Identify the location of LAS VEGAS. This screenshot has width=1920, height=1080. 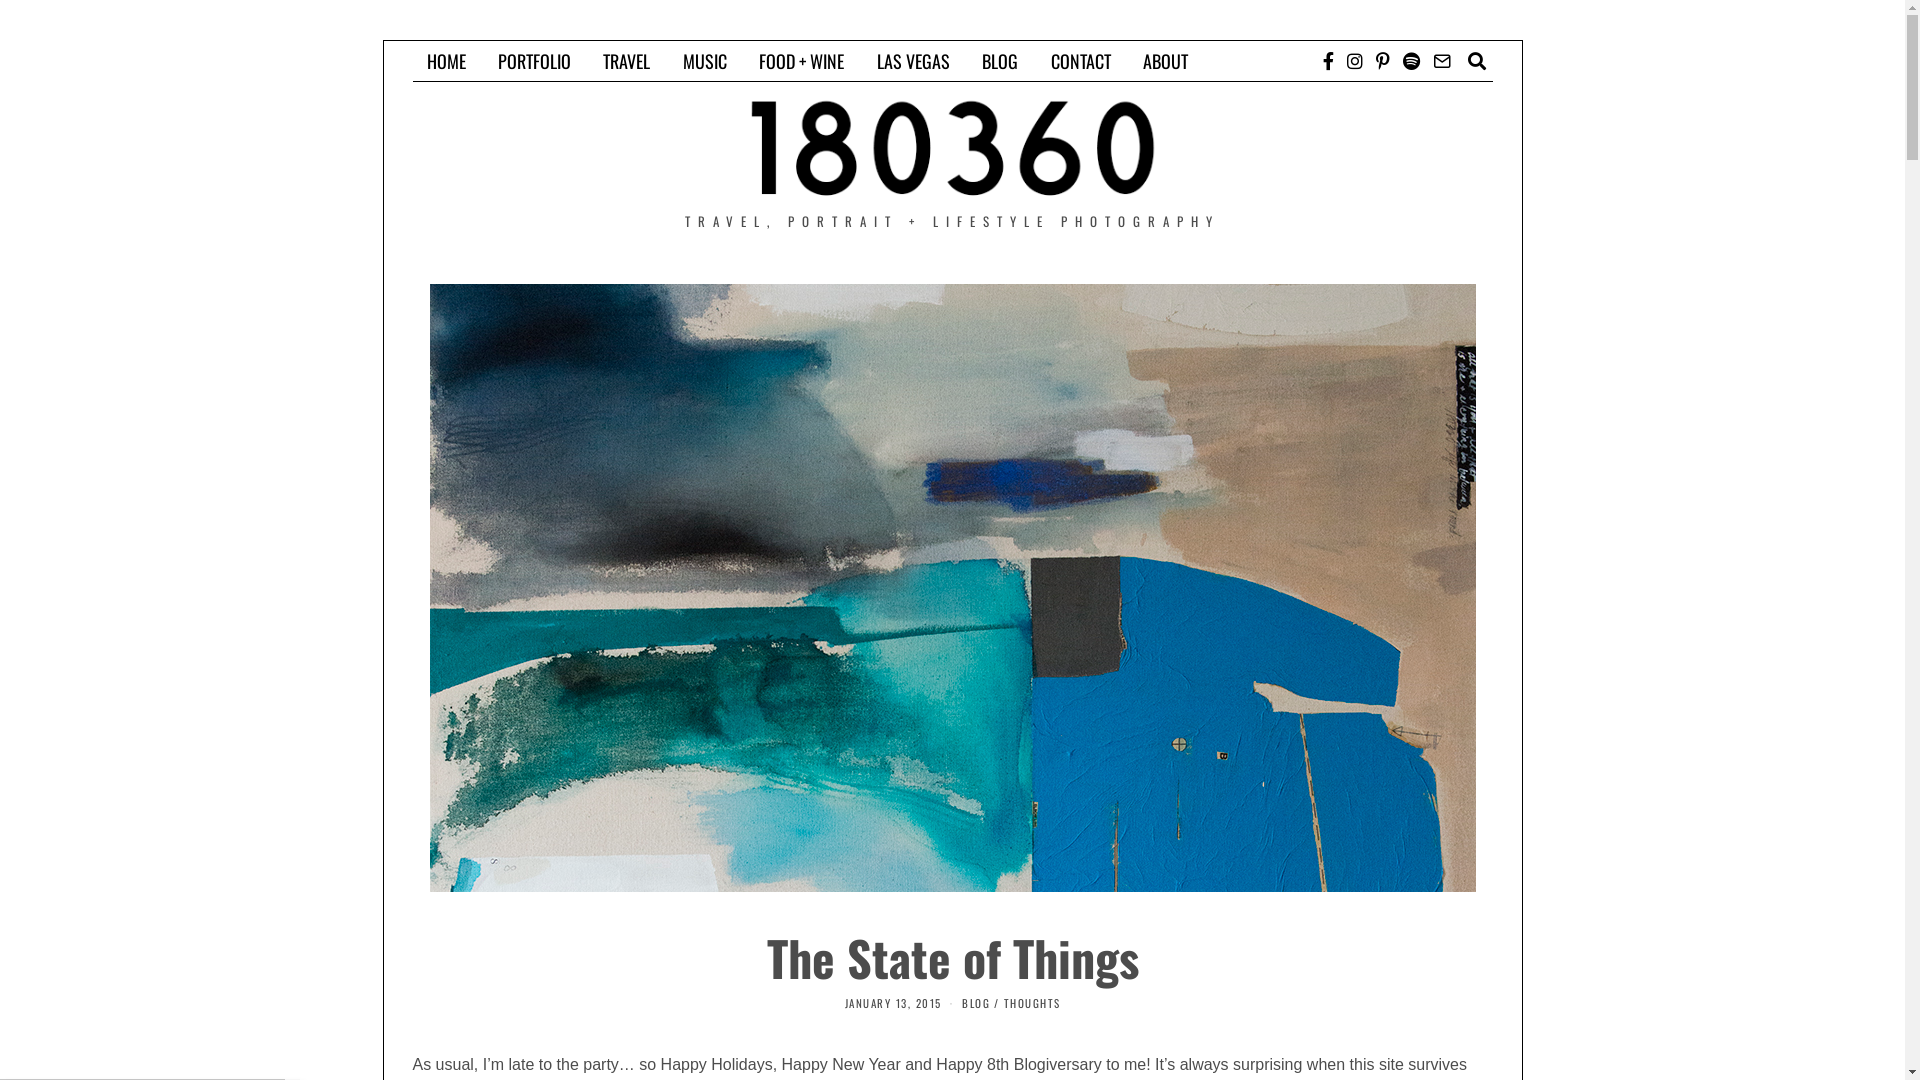
(914, 61).